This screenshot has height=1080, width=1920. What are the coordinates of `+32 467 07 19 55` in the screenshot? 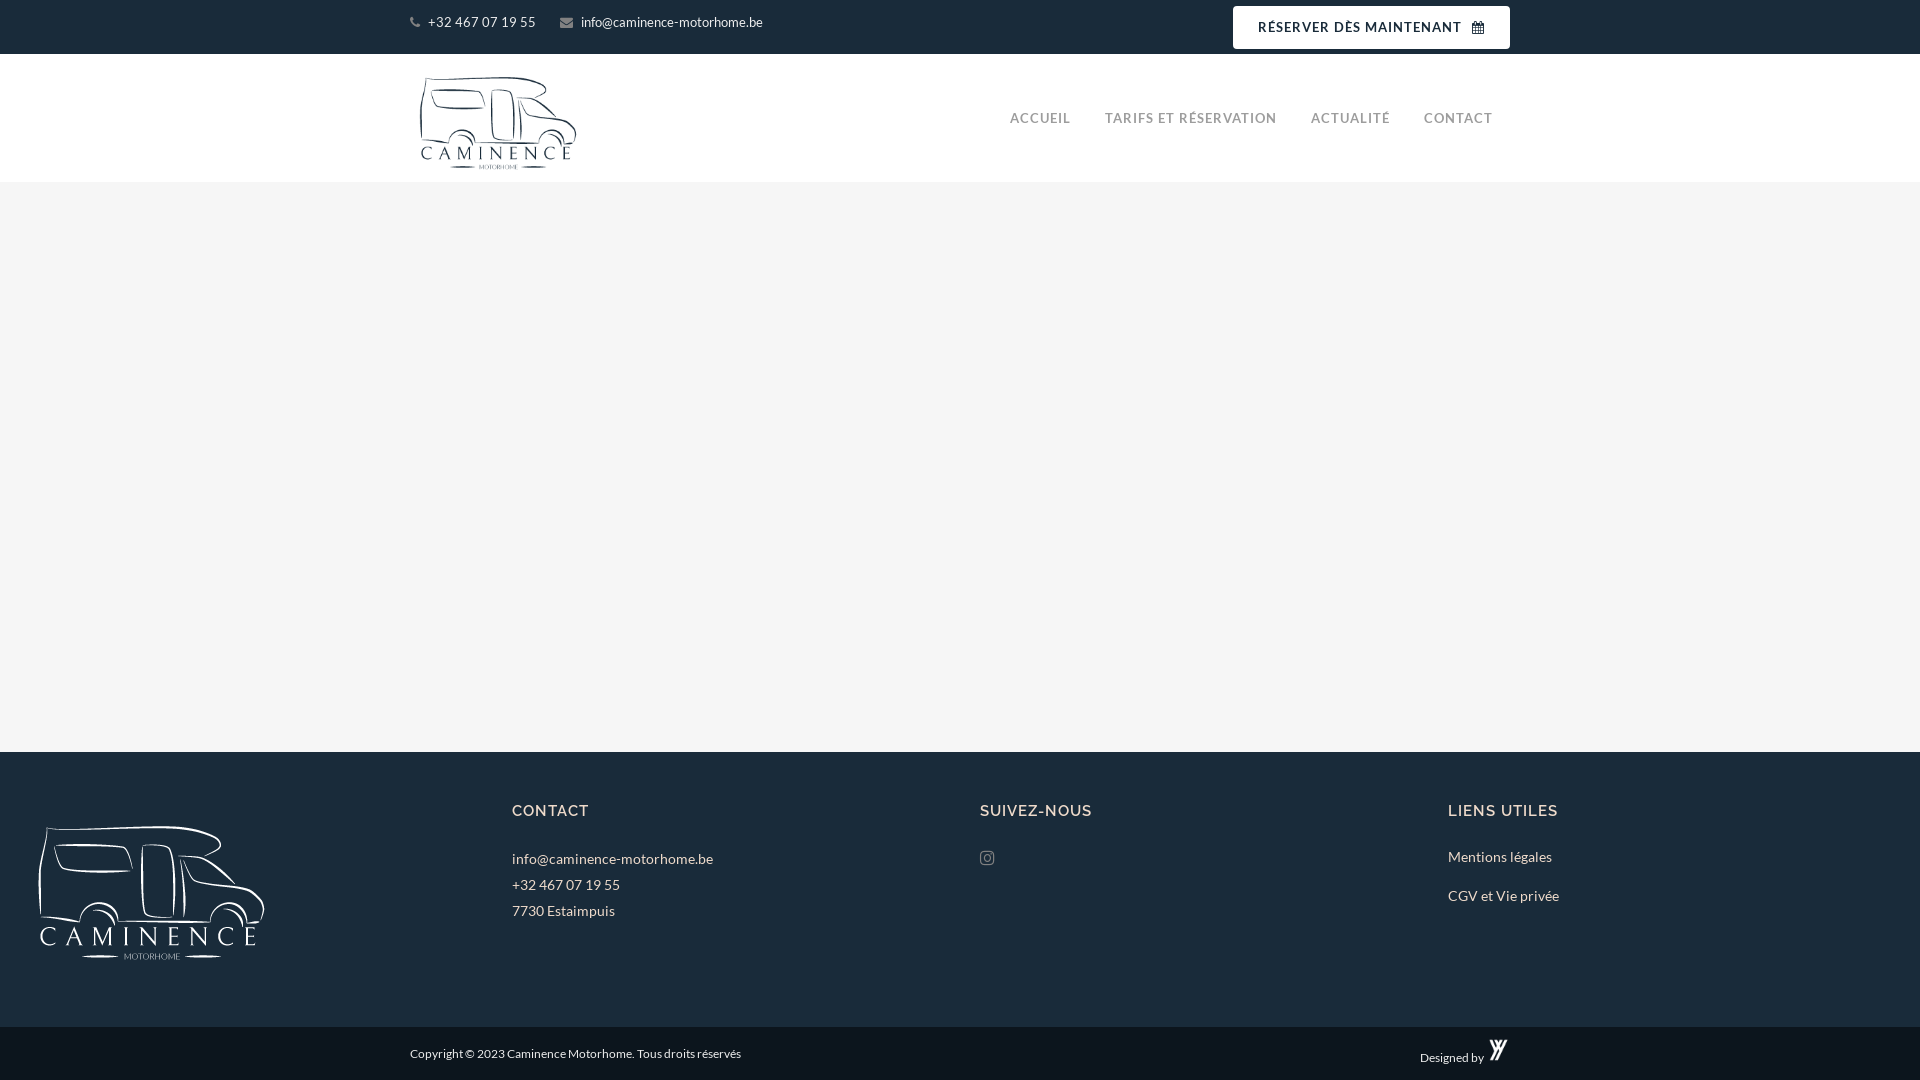 It's located at (566, 884).